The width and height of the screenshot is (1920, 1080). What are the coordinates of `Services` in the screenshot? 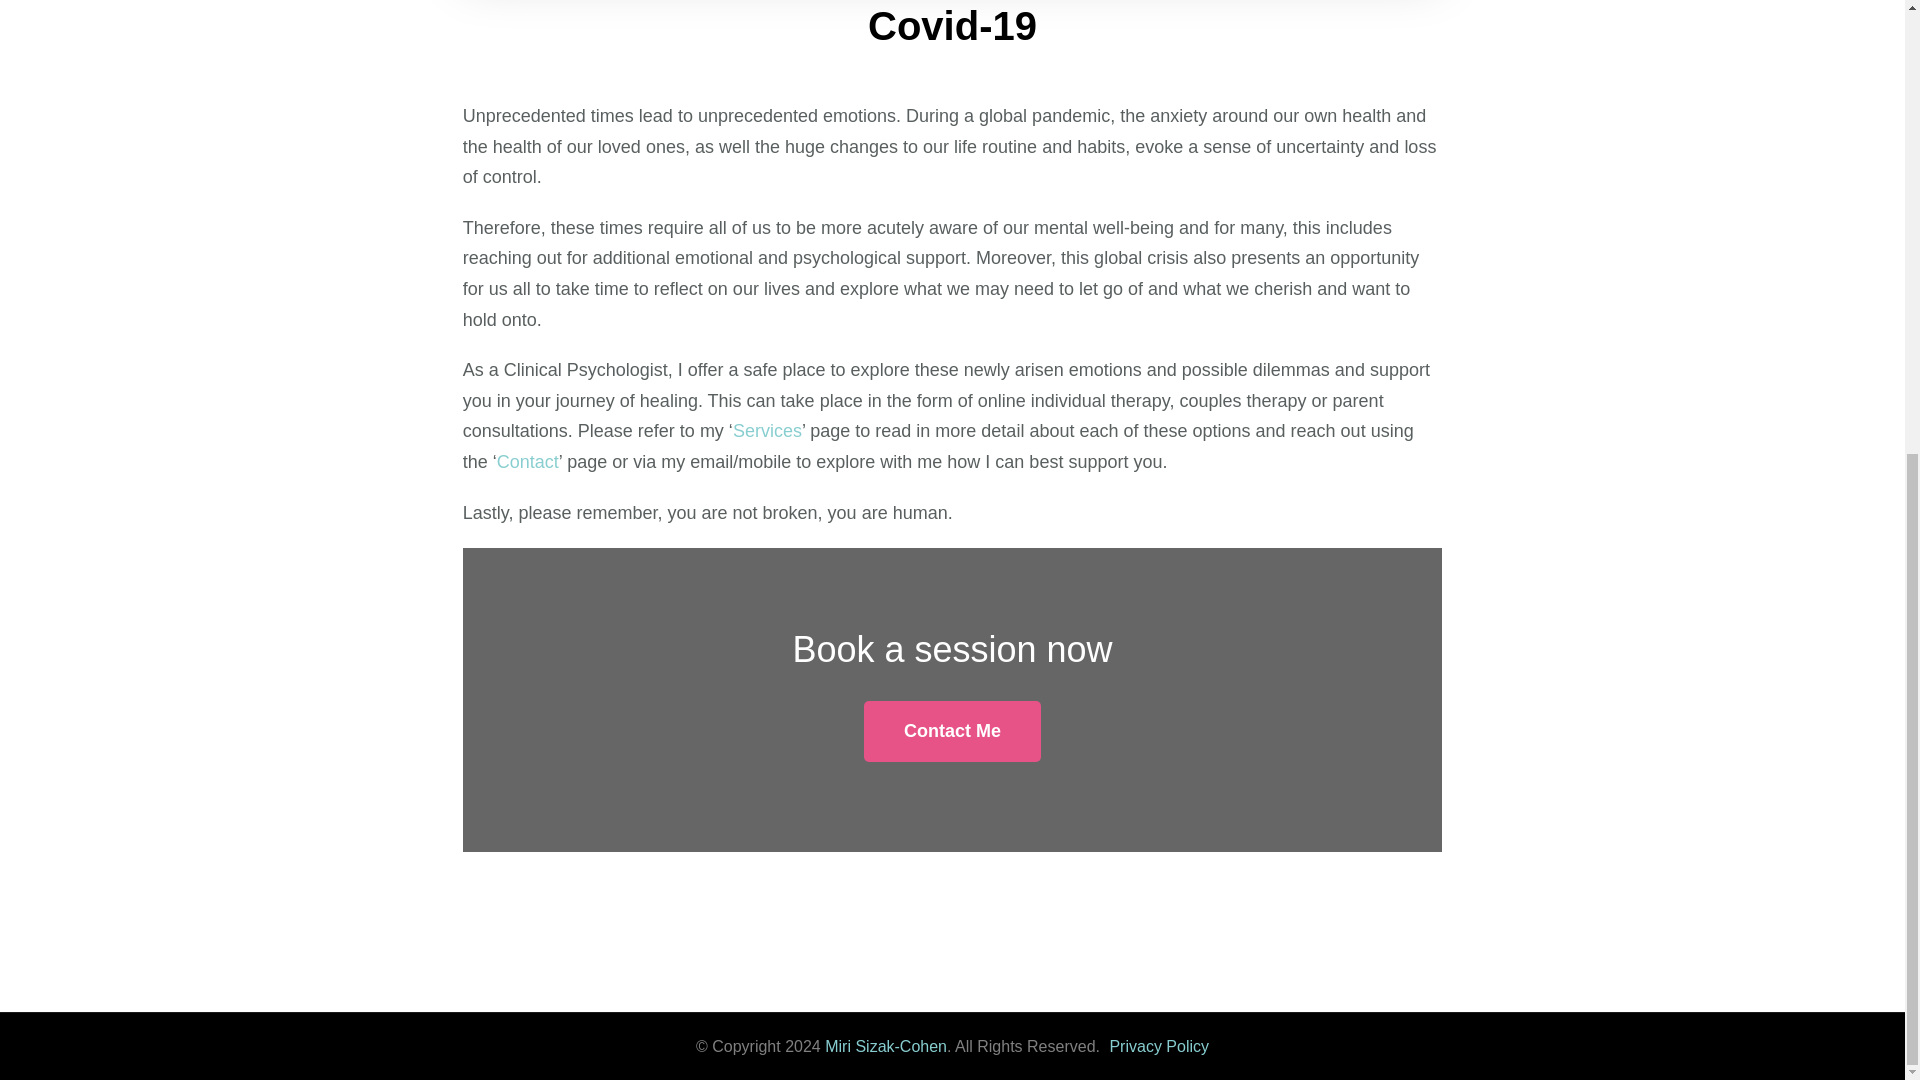 It's located at (768, 430).